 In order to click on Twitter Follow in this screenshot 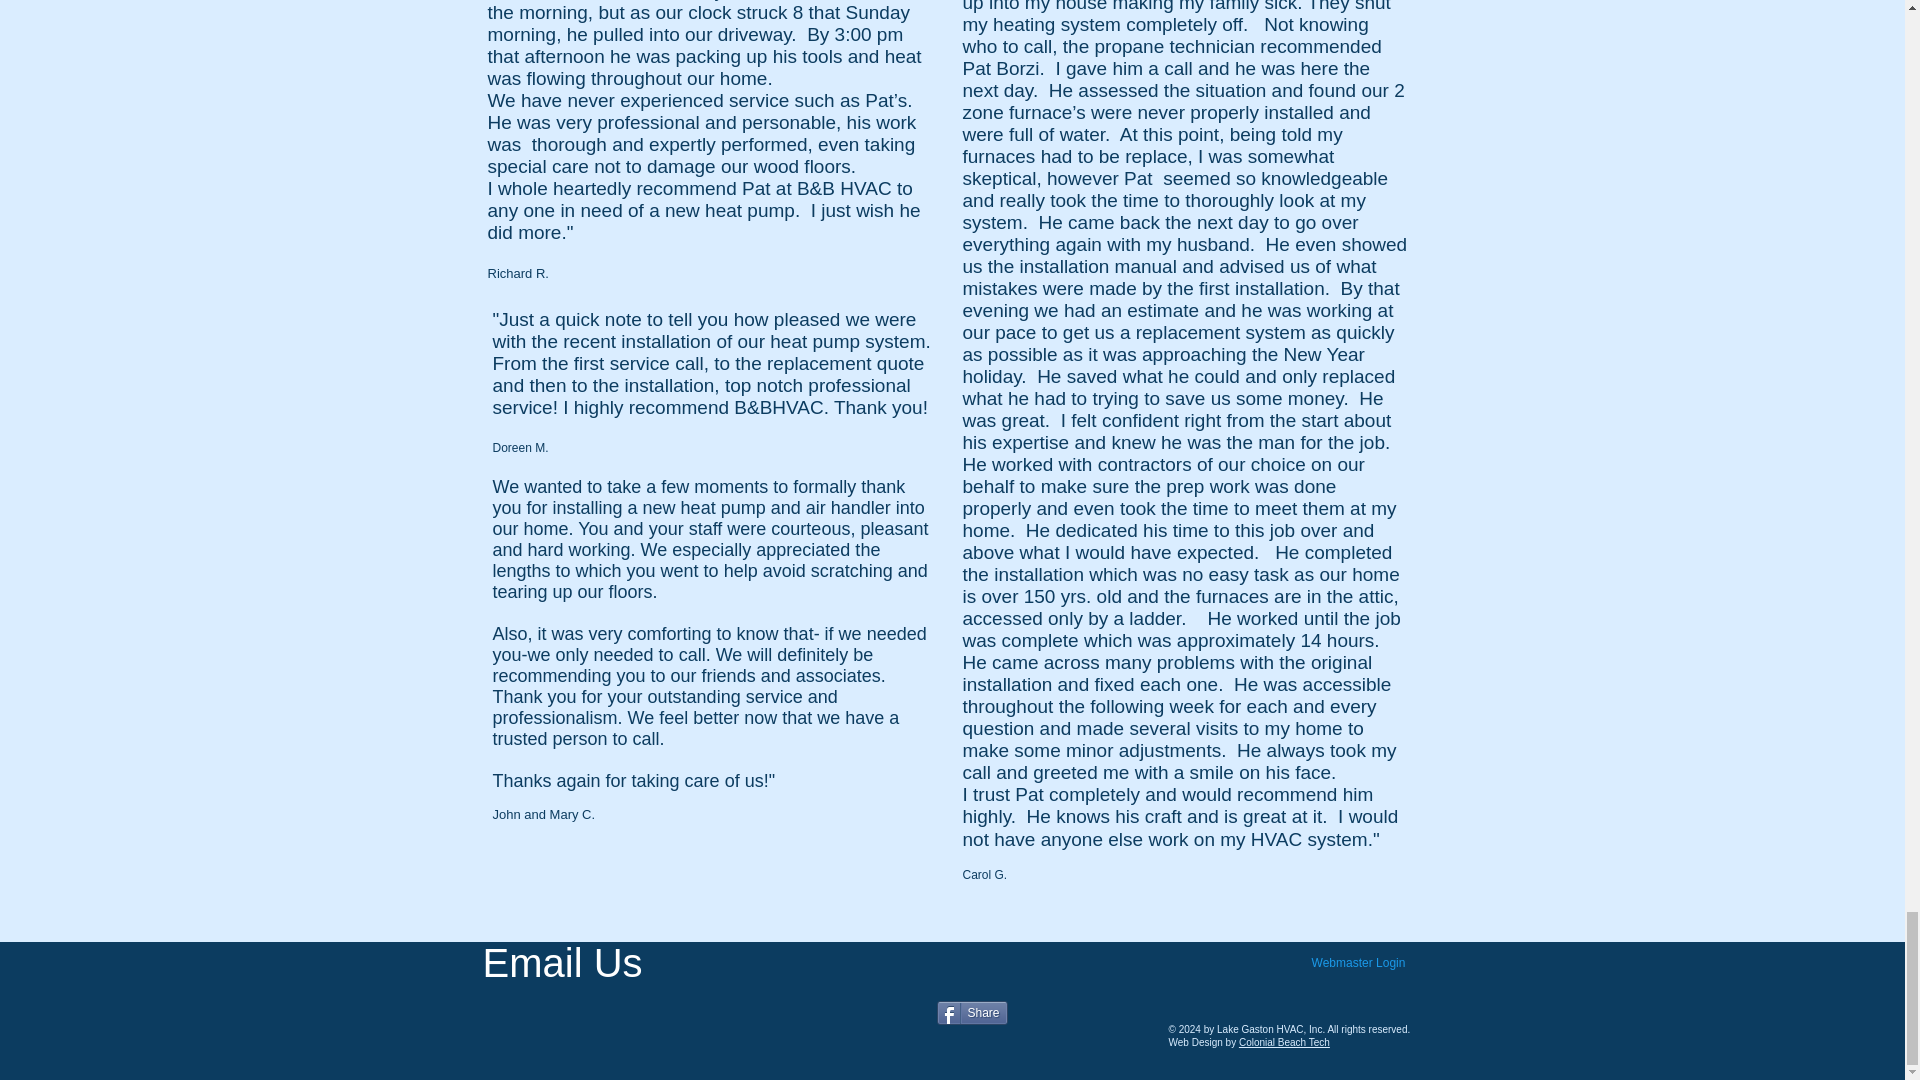, I will do `click(786, 977)`.